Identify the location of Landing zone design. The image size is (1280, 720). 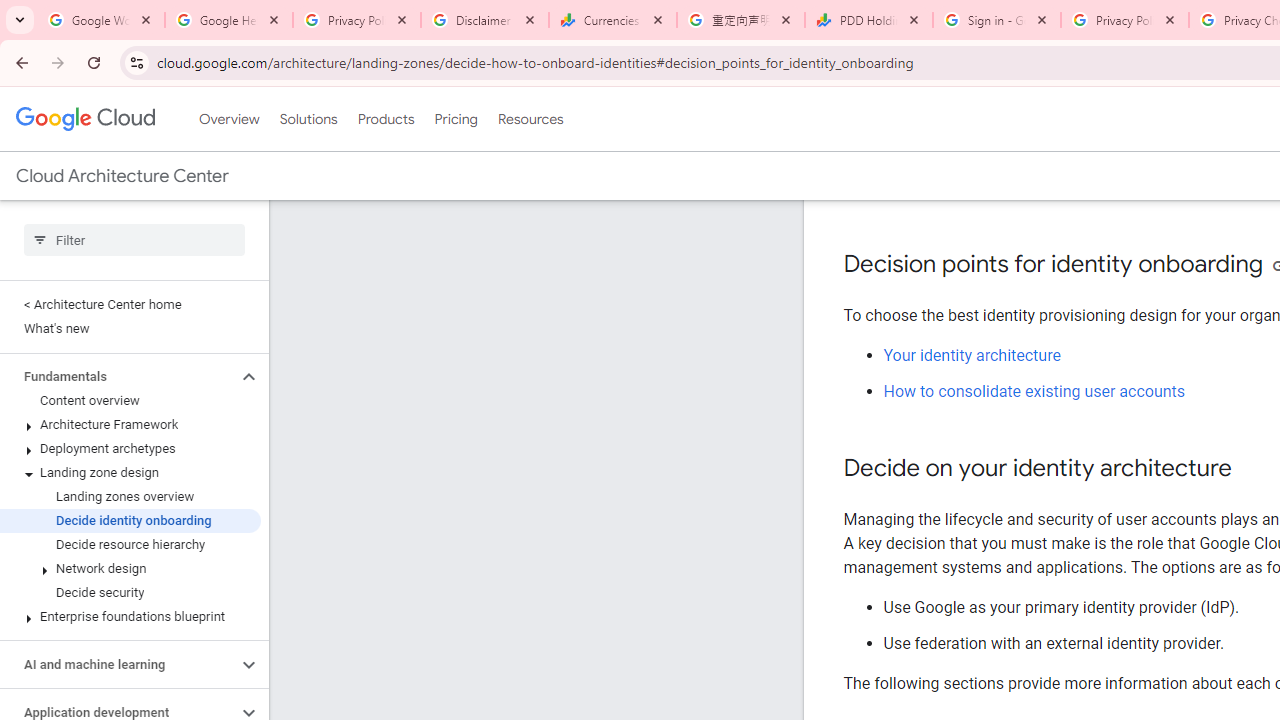
(130, 472).